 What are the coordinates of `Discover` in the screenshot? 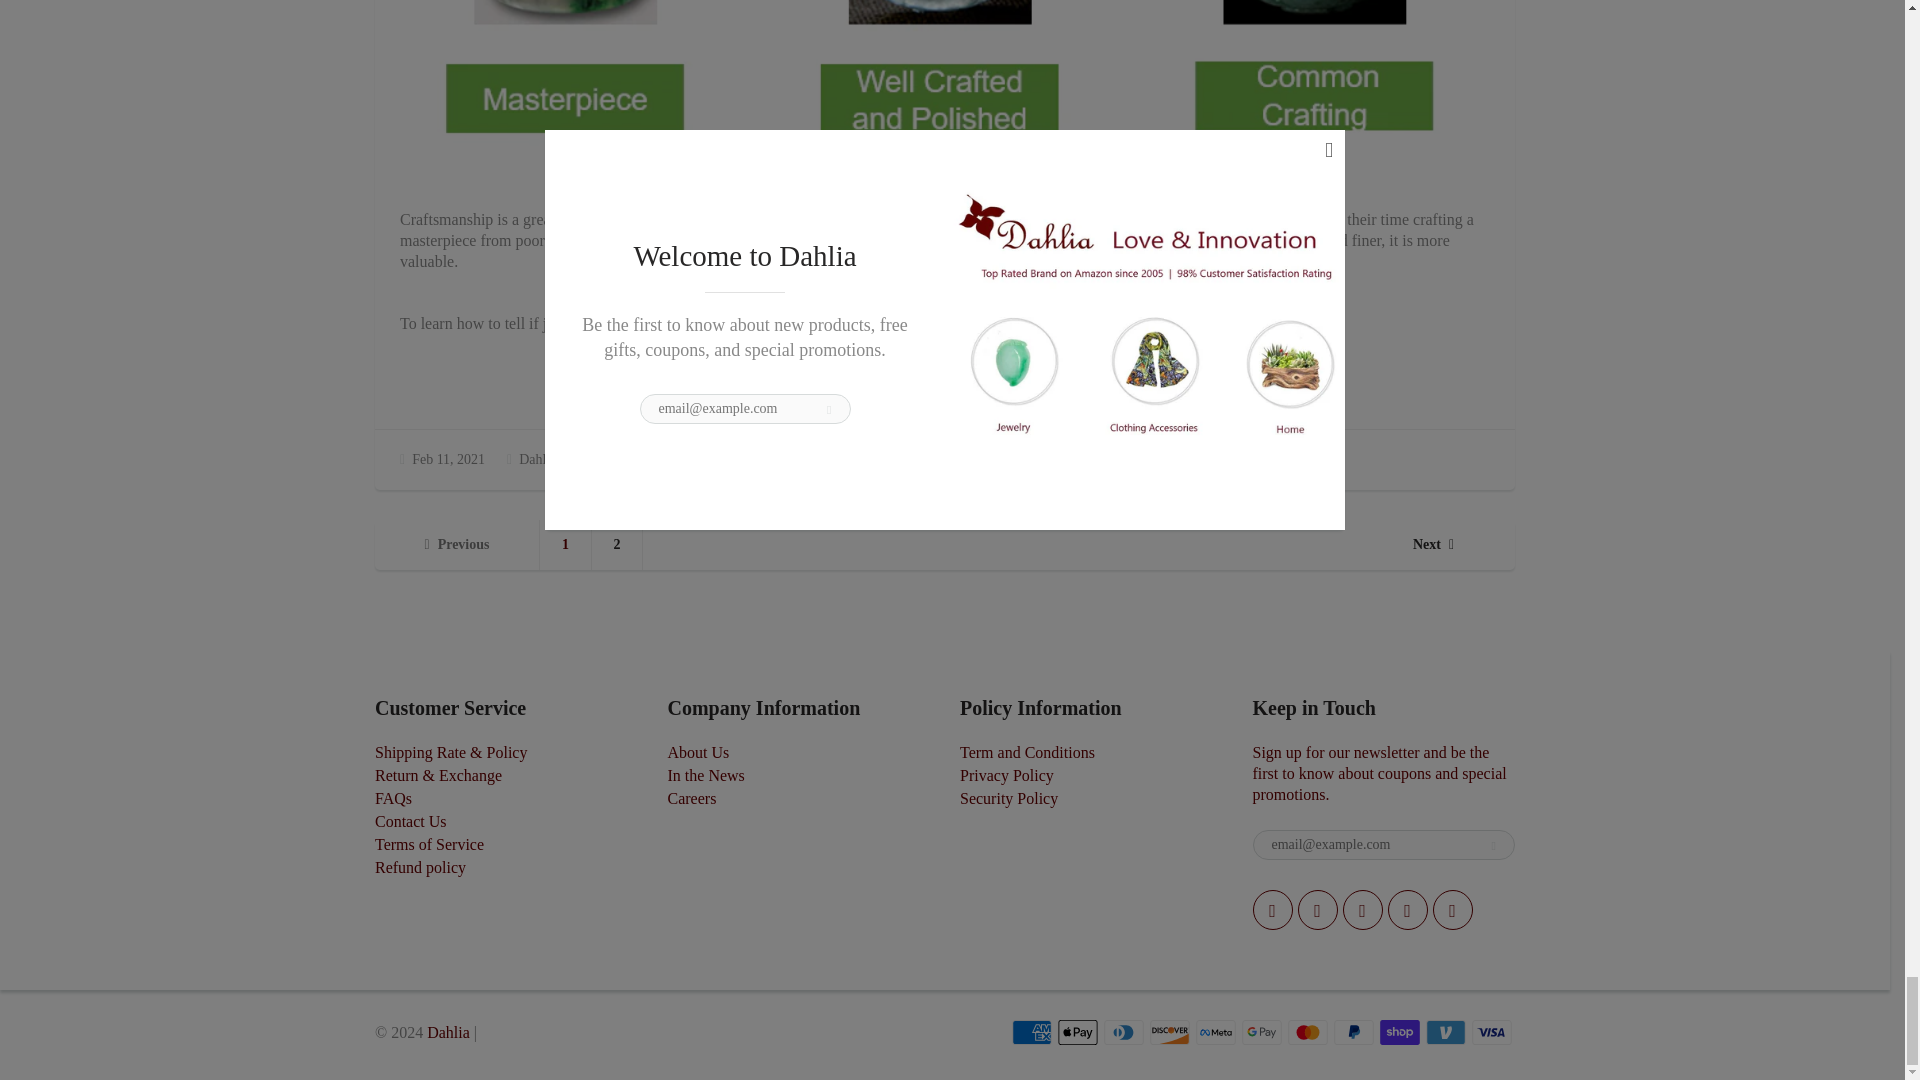 It's located at (1170, 1032).